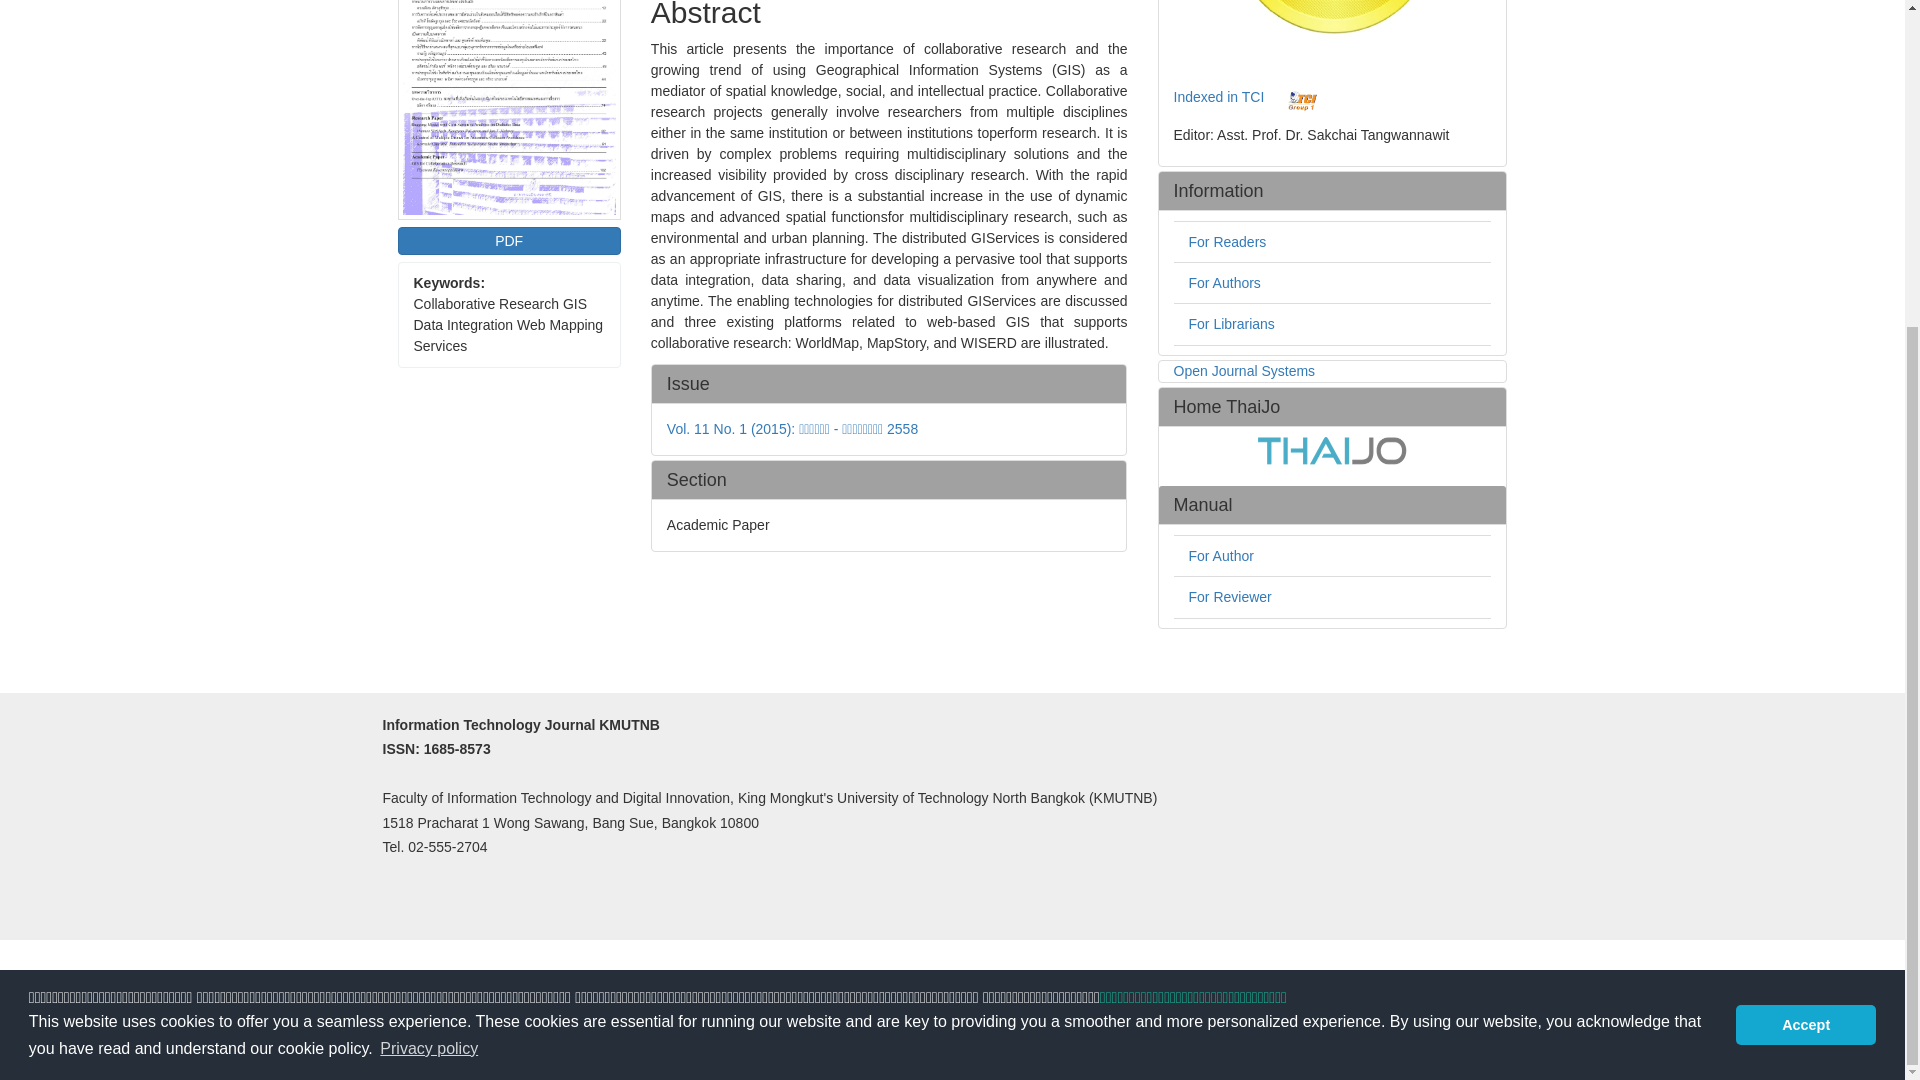 The height and width of the screenshot is (1080, 1920). I want to click on PDF, so click(508, 240).